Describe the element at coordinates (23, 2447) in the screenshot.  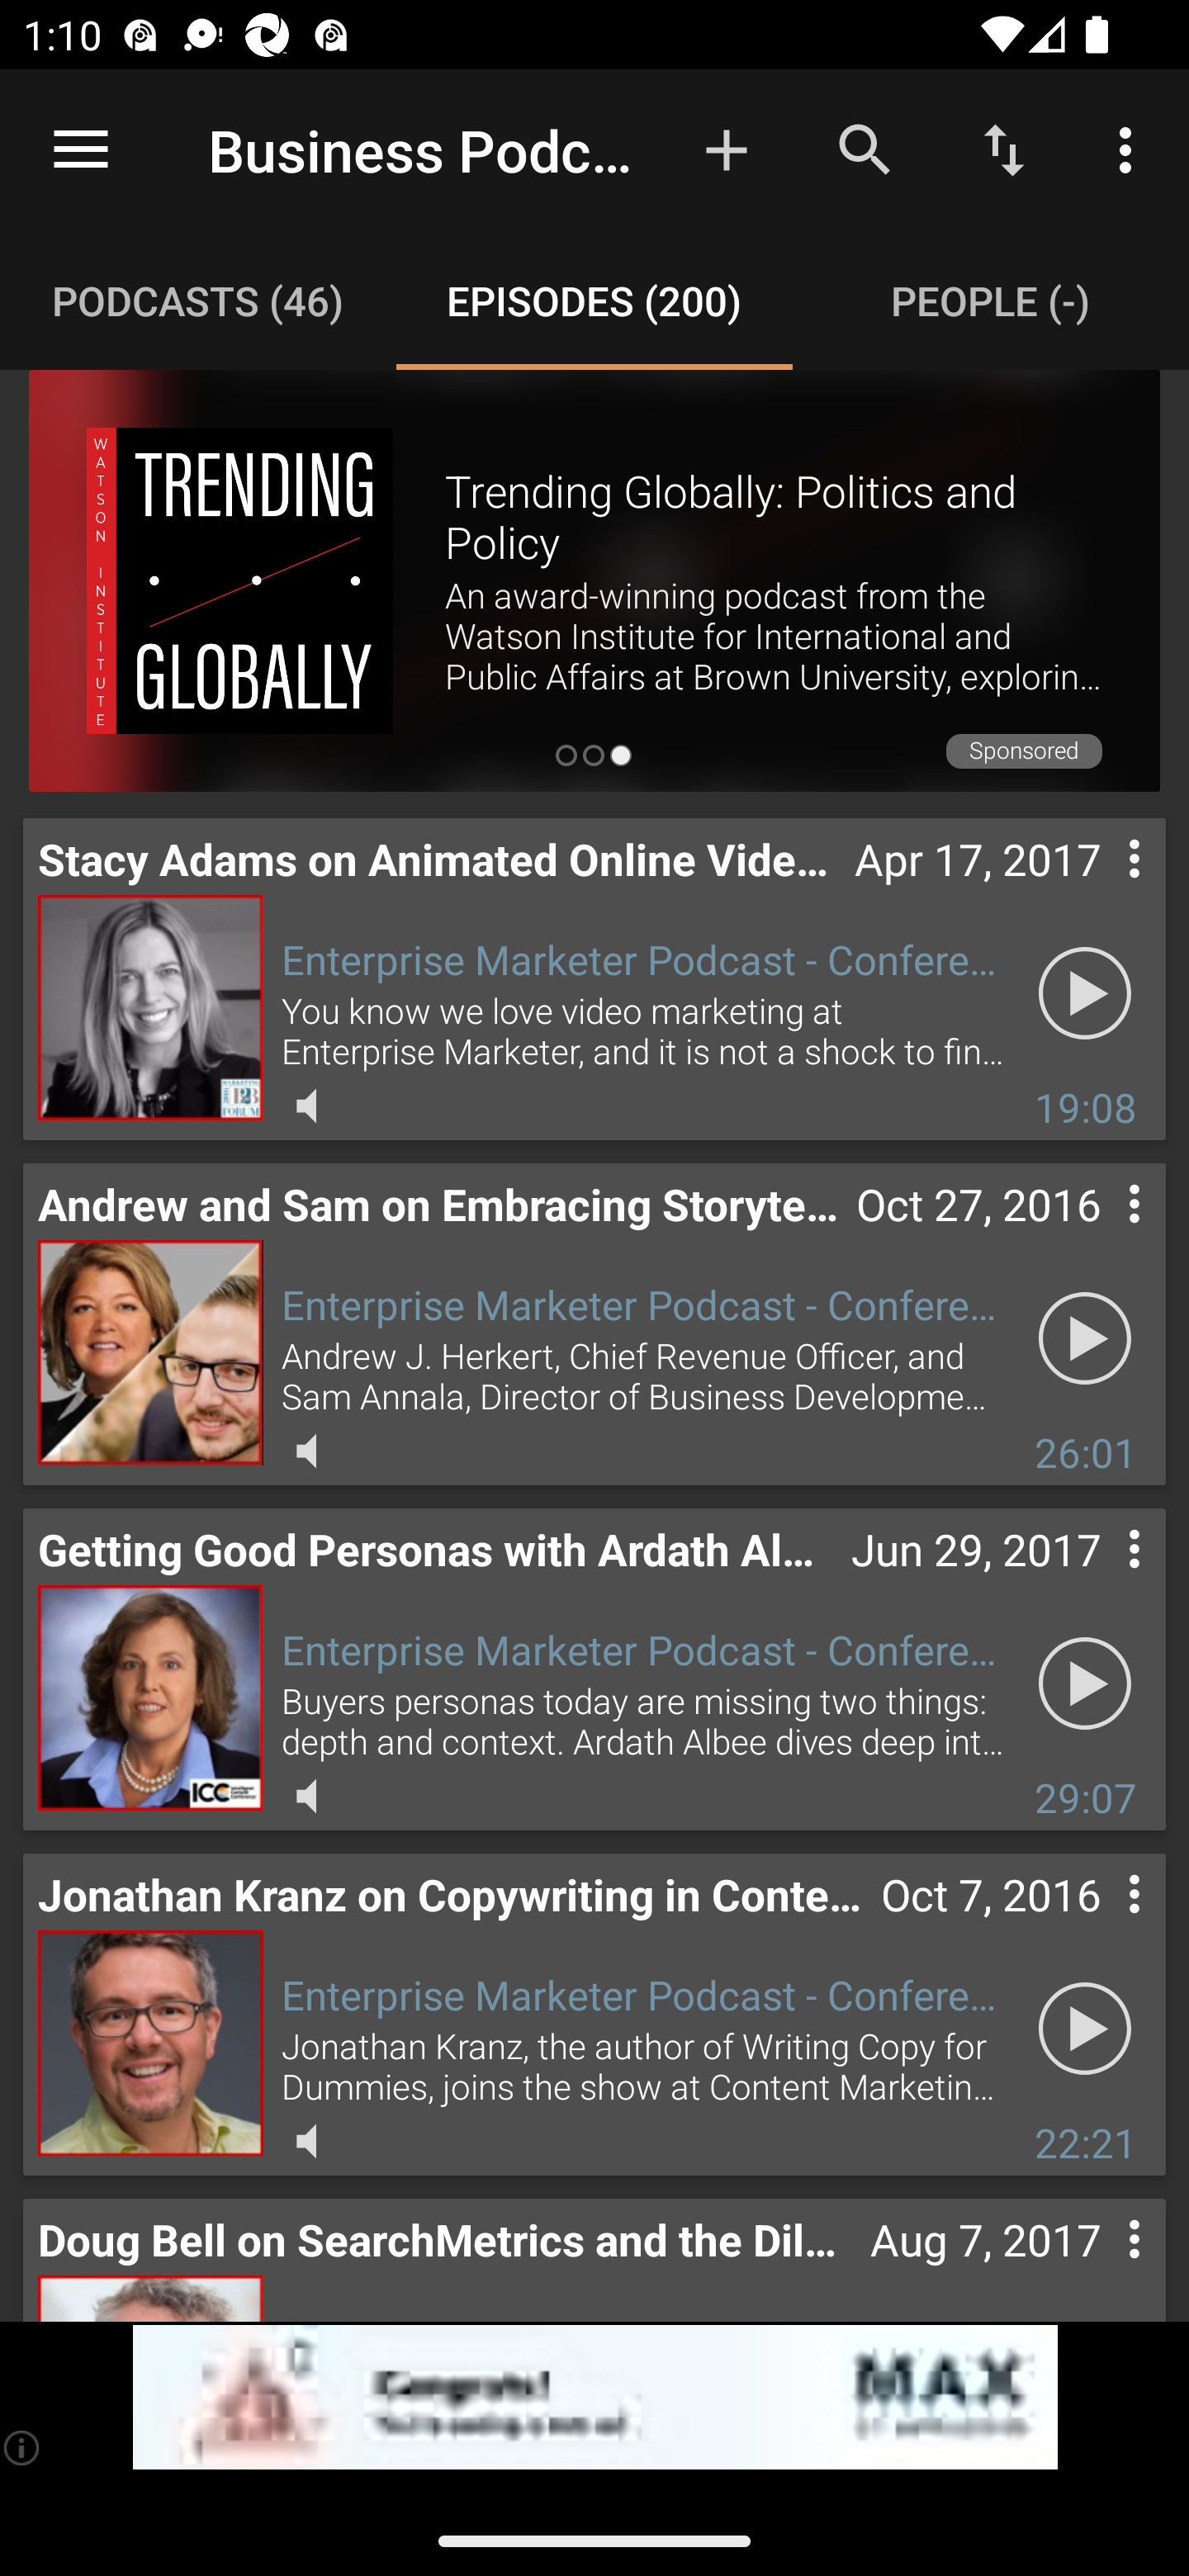
I see `(i)` at that location.